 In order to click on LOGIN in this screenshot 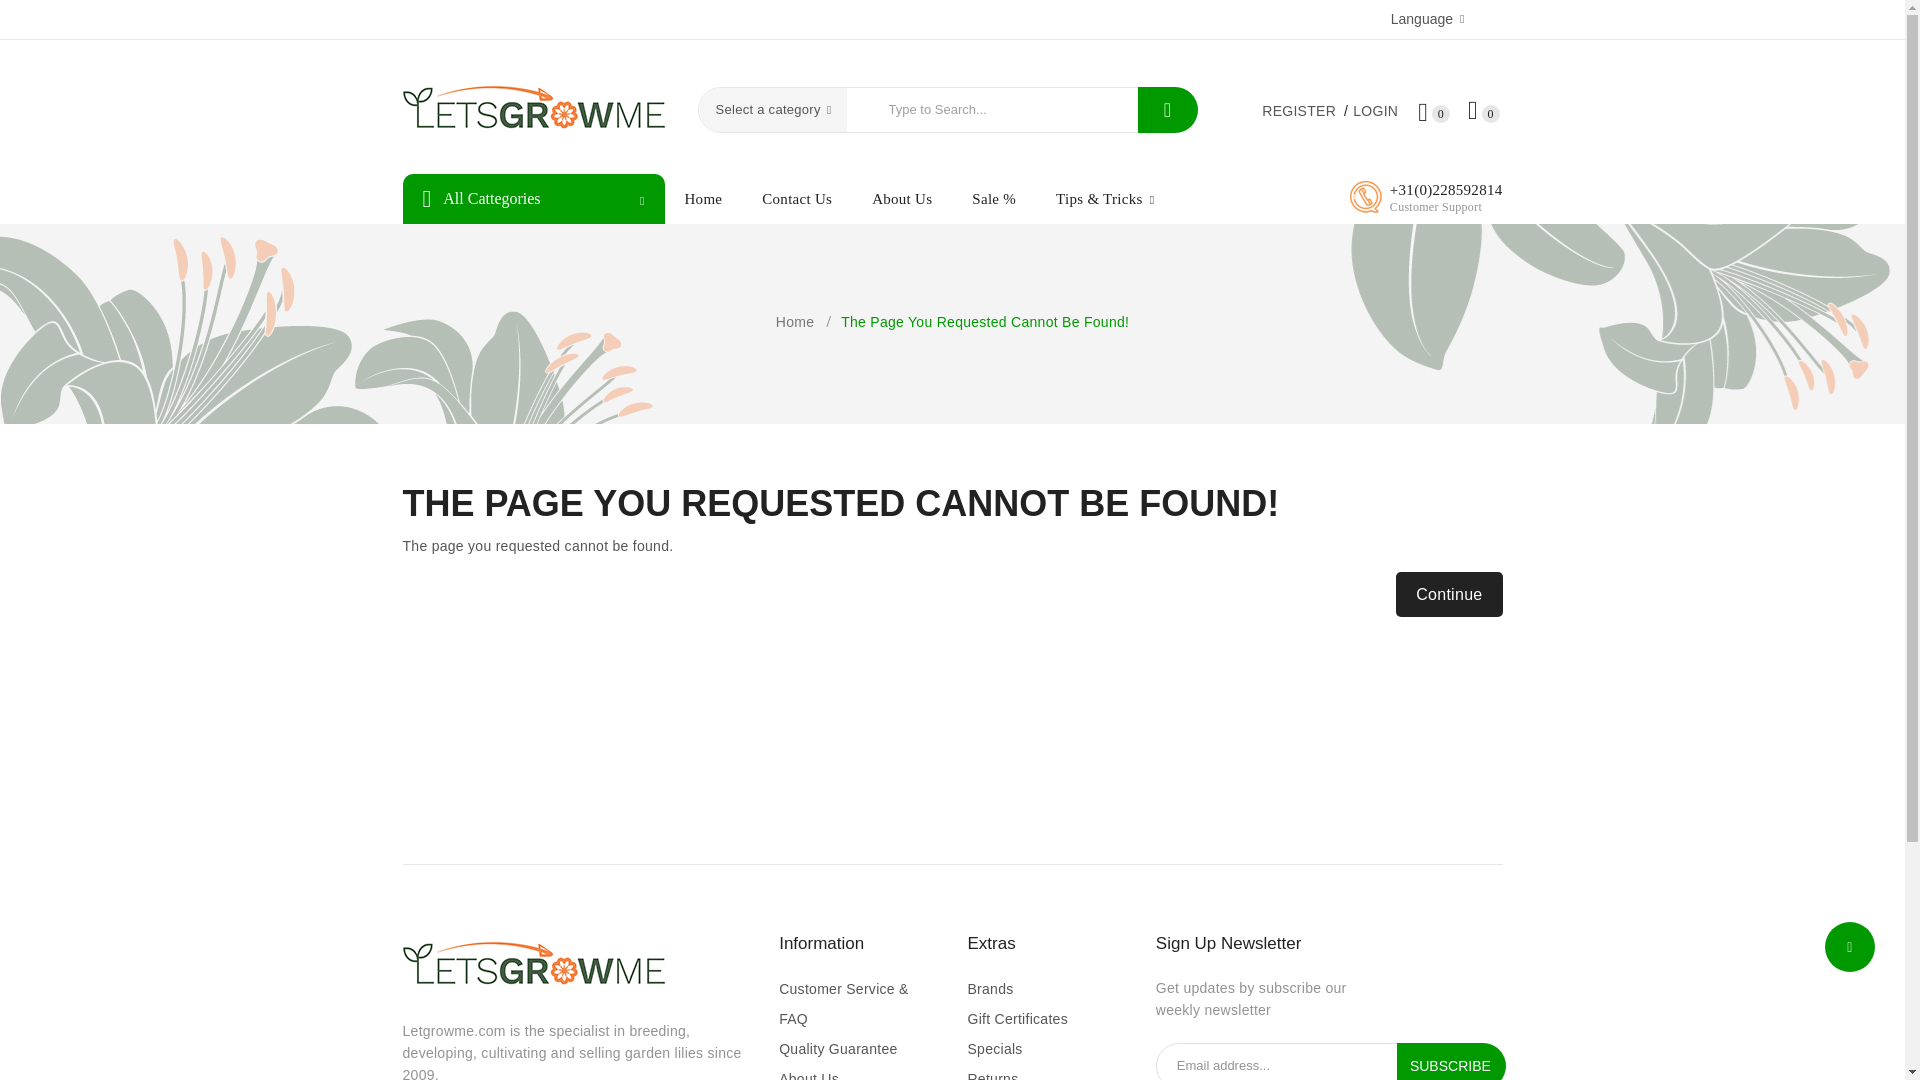, I will do `click(1375, 112)`.